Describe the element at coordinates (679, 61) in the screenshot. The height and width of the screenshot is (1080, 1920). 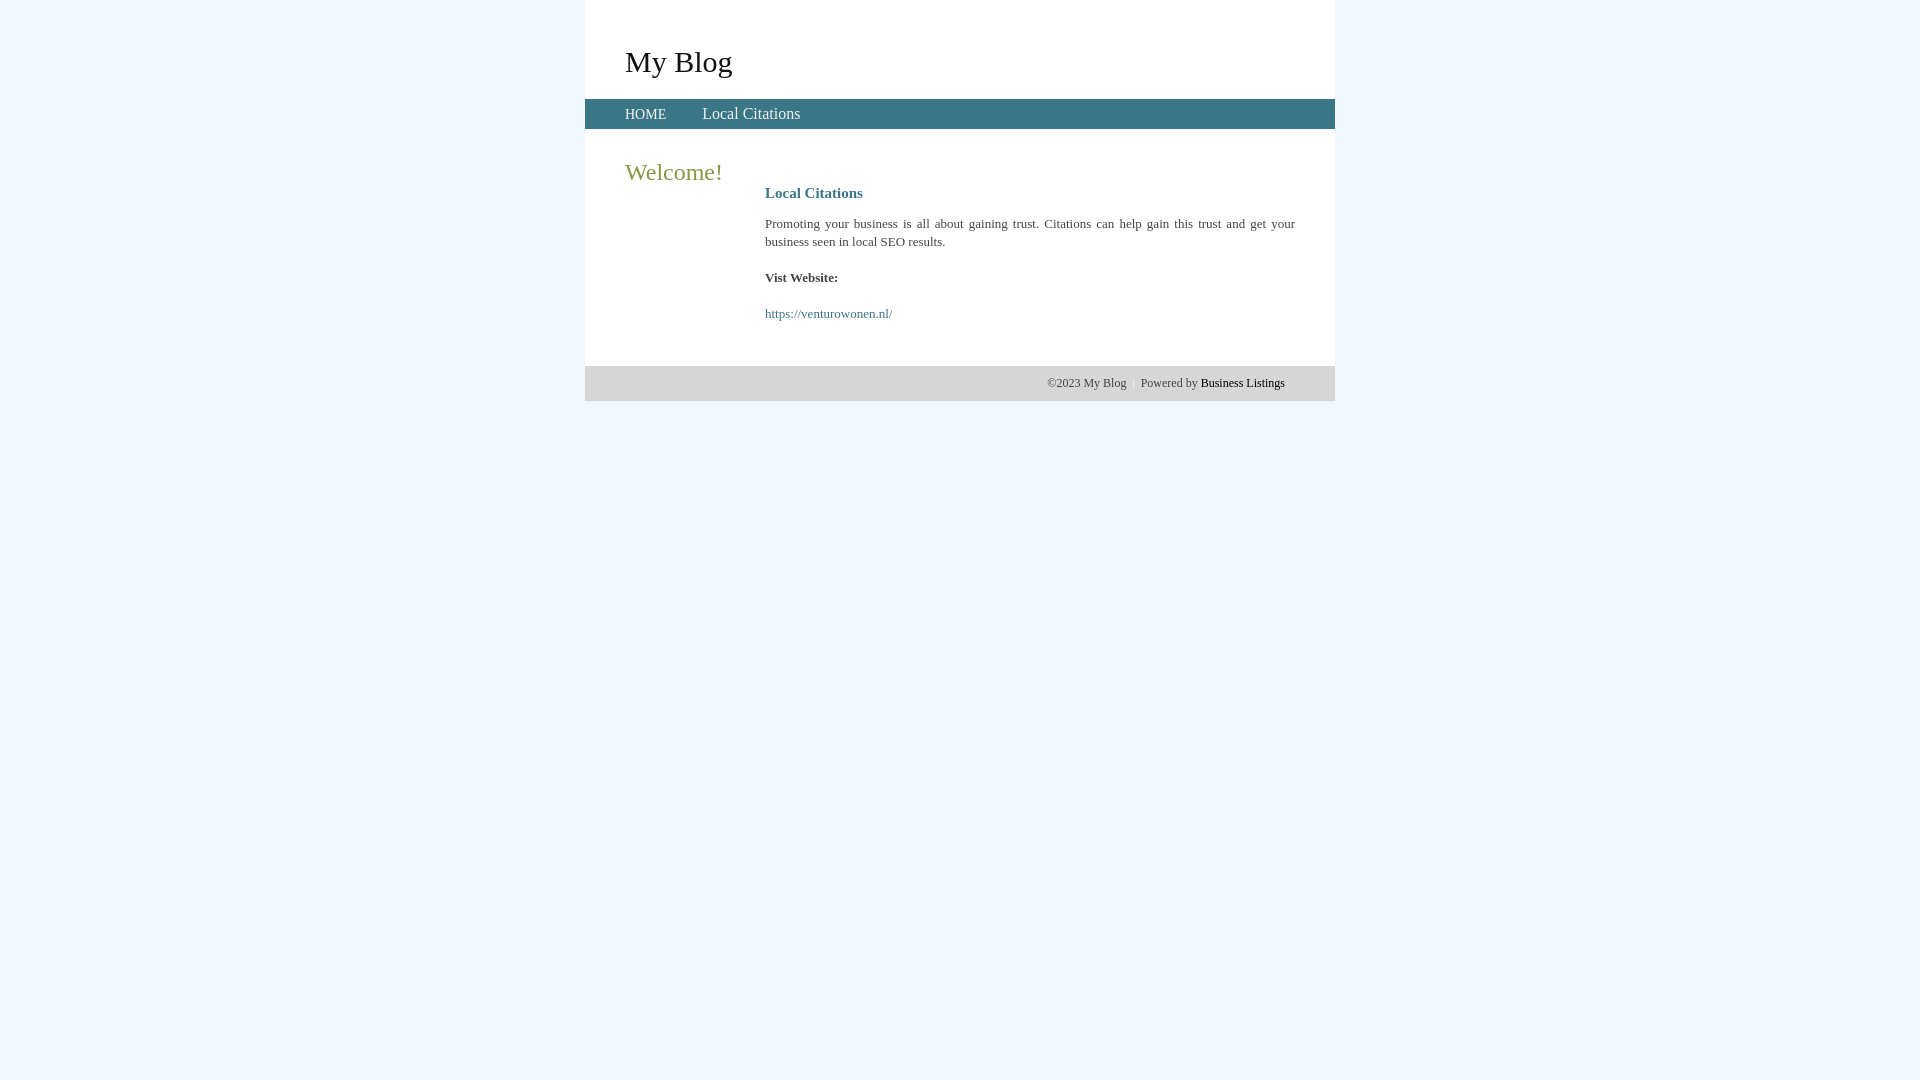
I see `My Blog` at that location.